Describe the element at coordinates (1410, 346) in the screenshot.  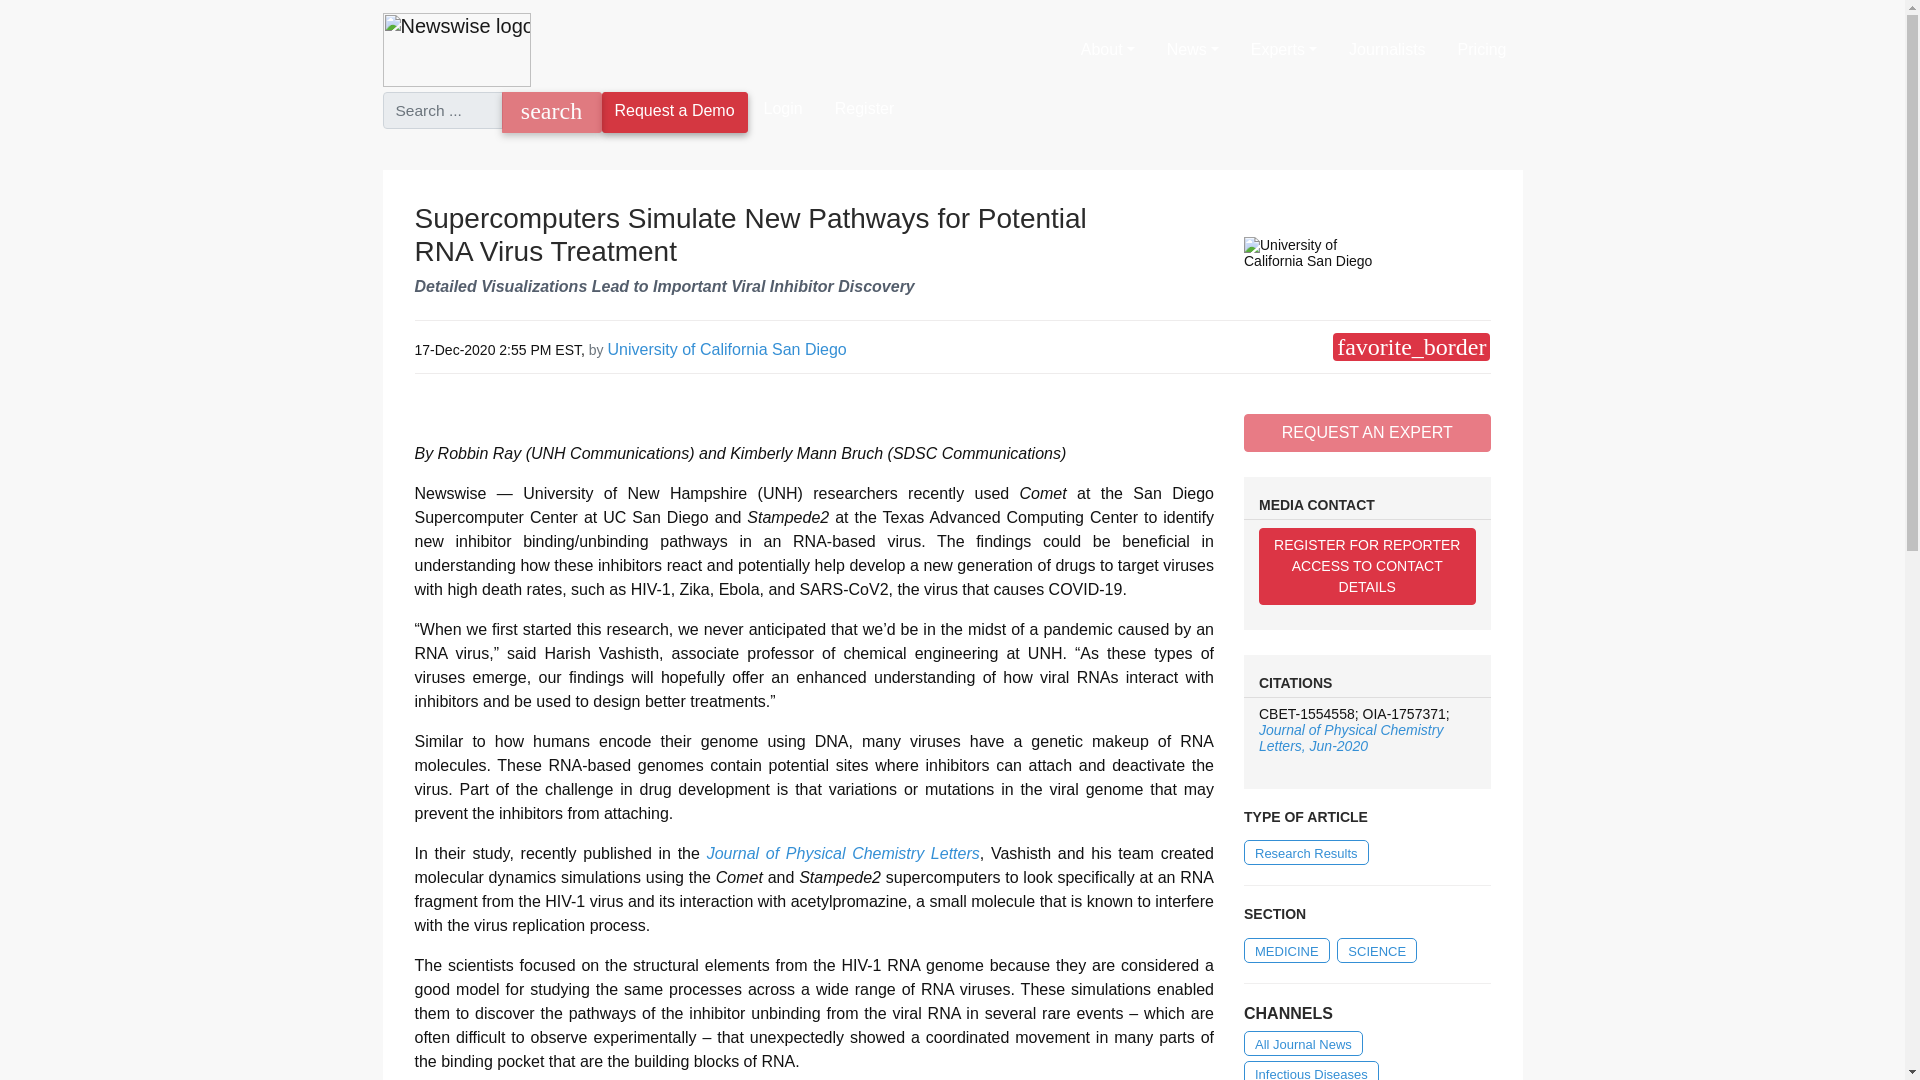
I see `Add to Favorites` at that location.